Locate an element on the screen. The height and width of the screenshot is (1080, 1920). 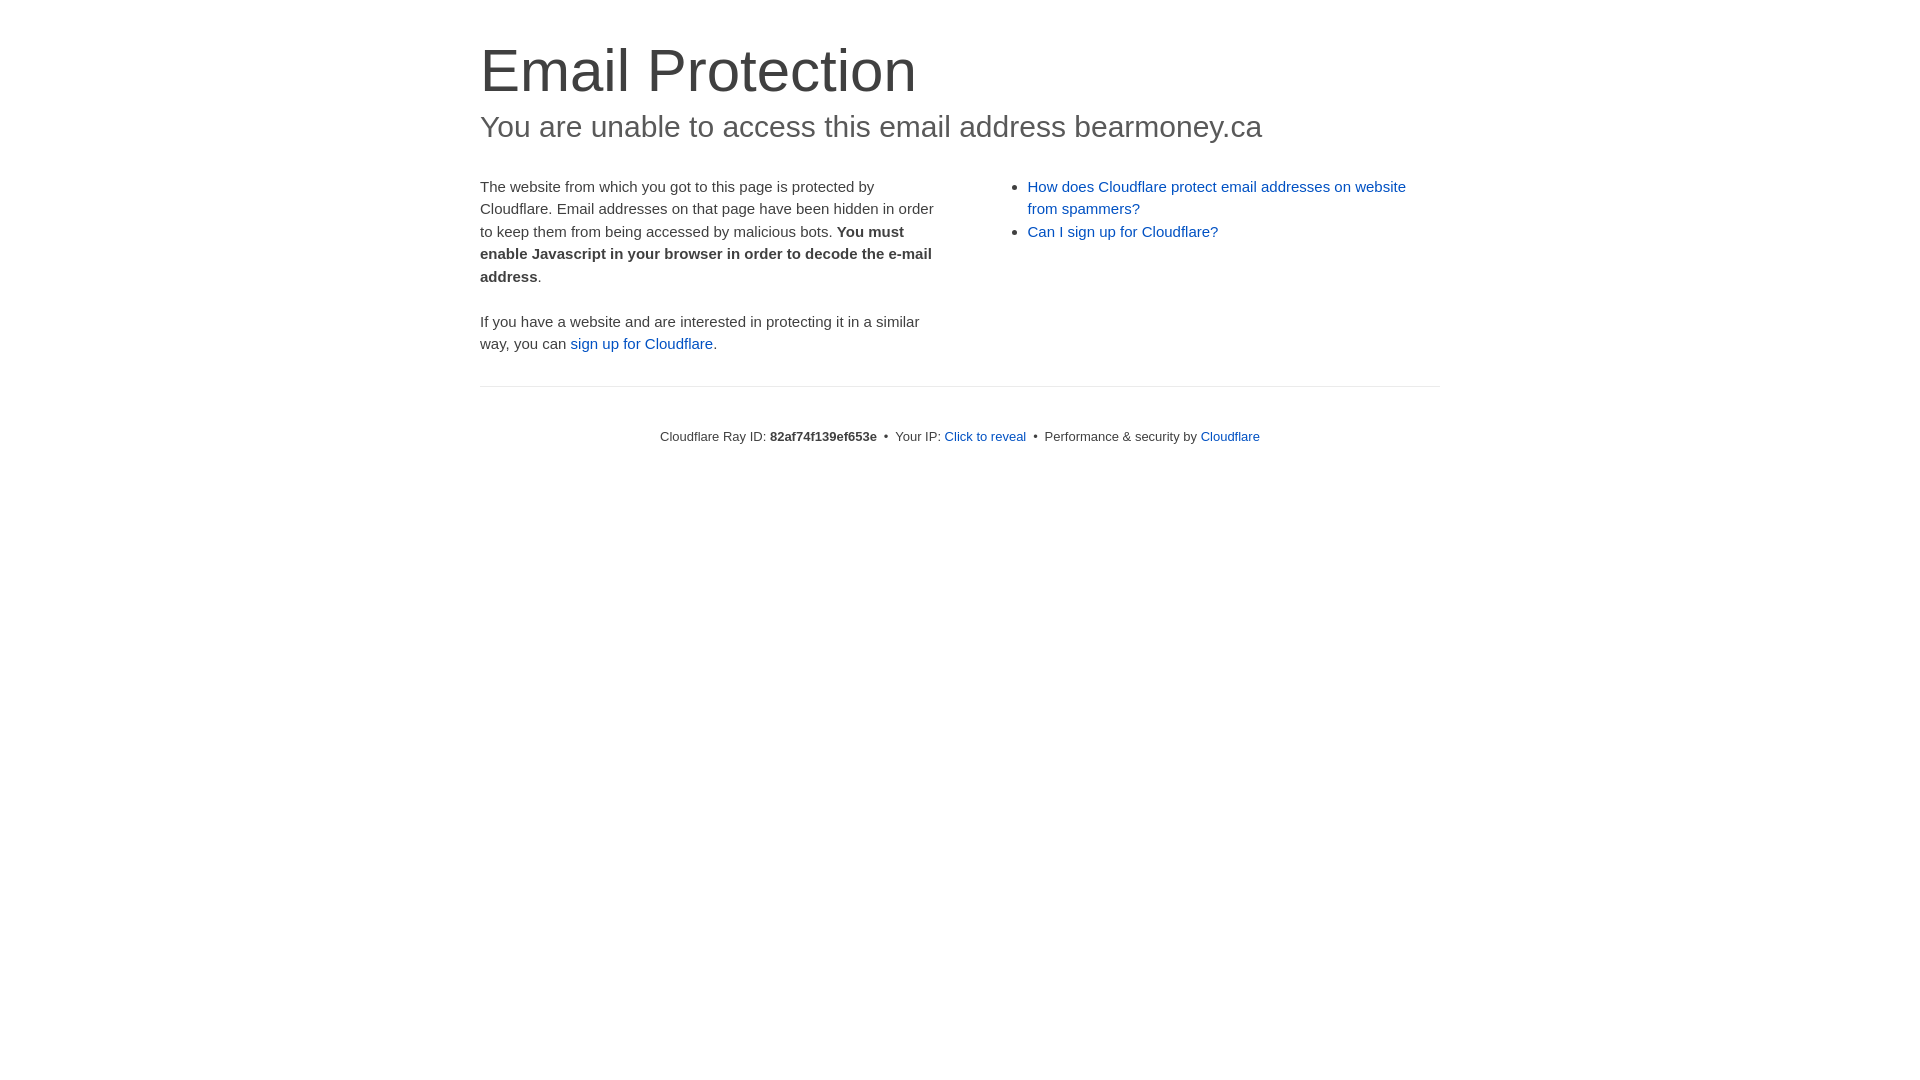
Can I sign up for Cloudflare? is located at coordinates (1124, 232).